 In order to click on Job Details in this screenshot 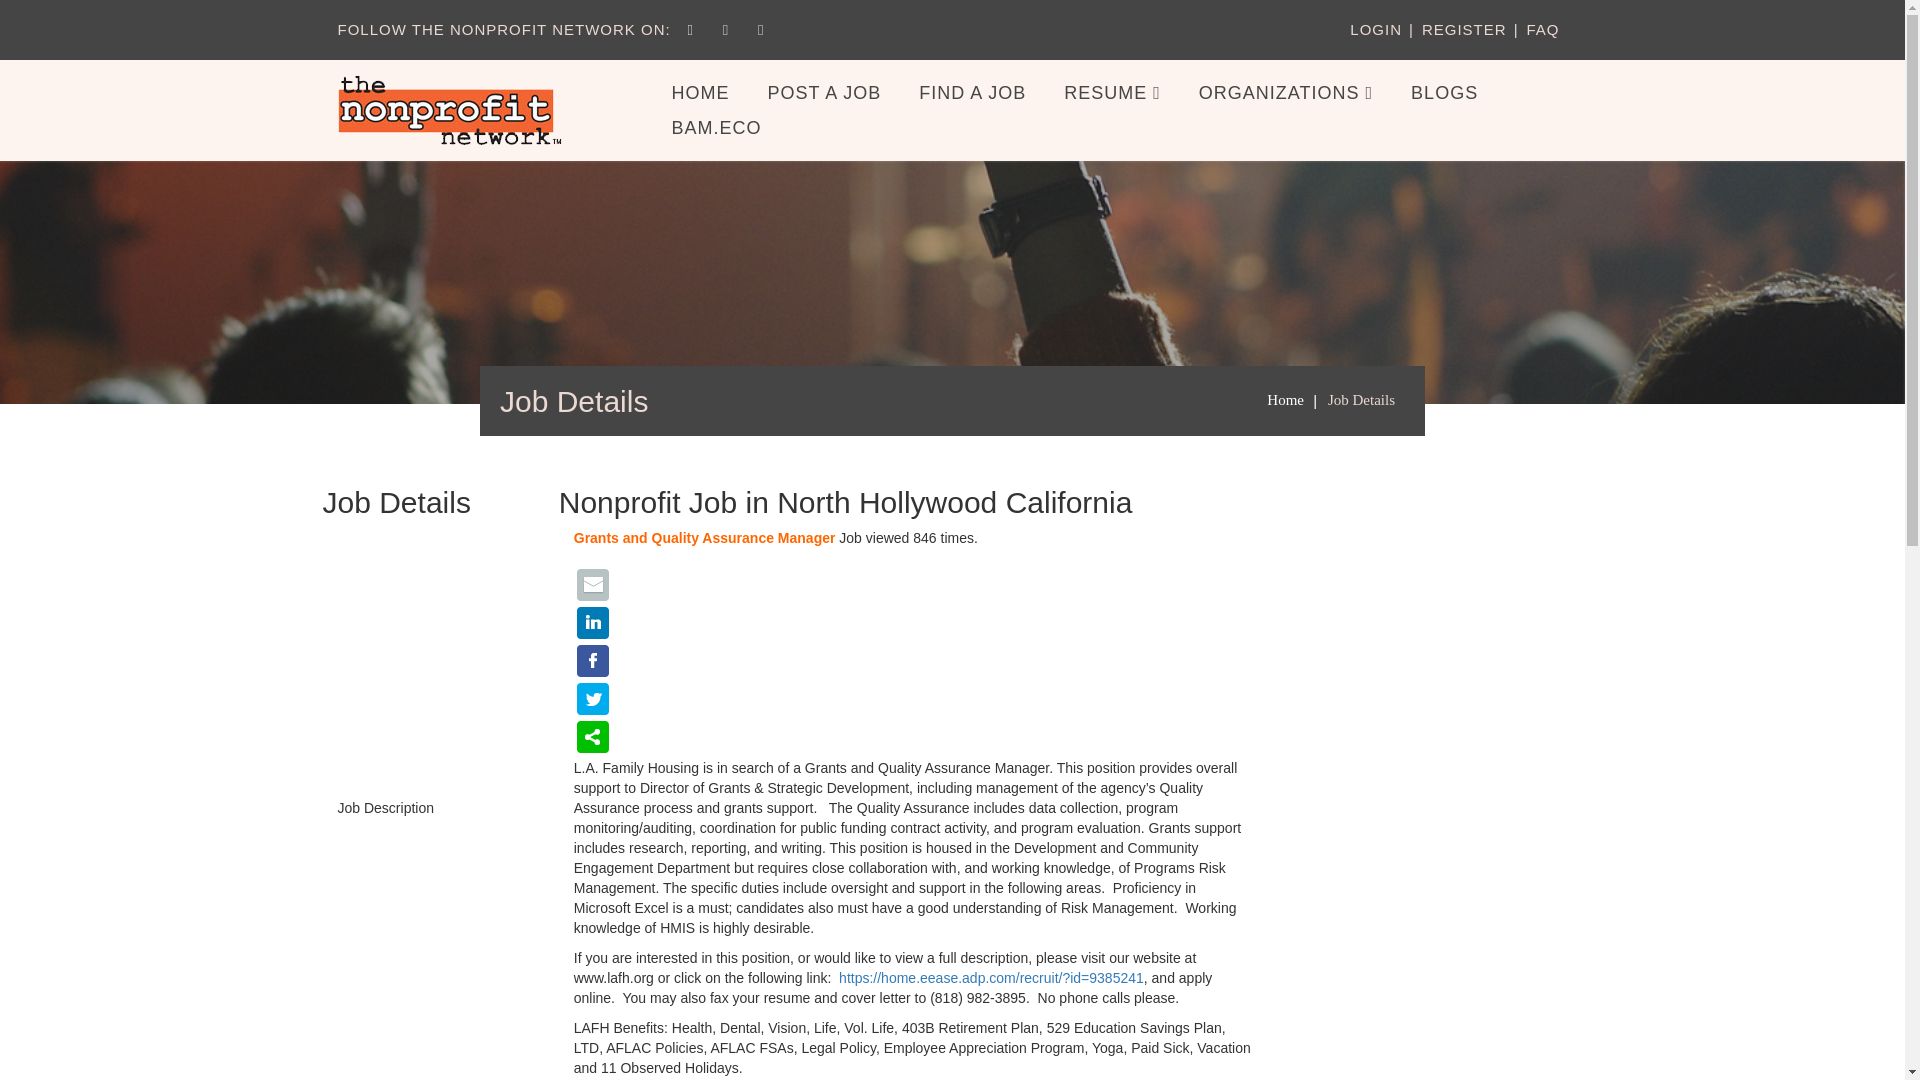, I will do `click(1362, 400)`.